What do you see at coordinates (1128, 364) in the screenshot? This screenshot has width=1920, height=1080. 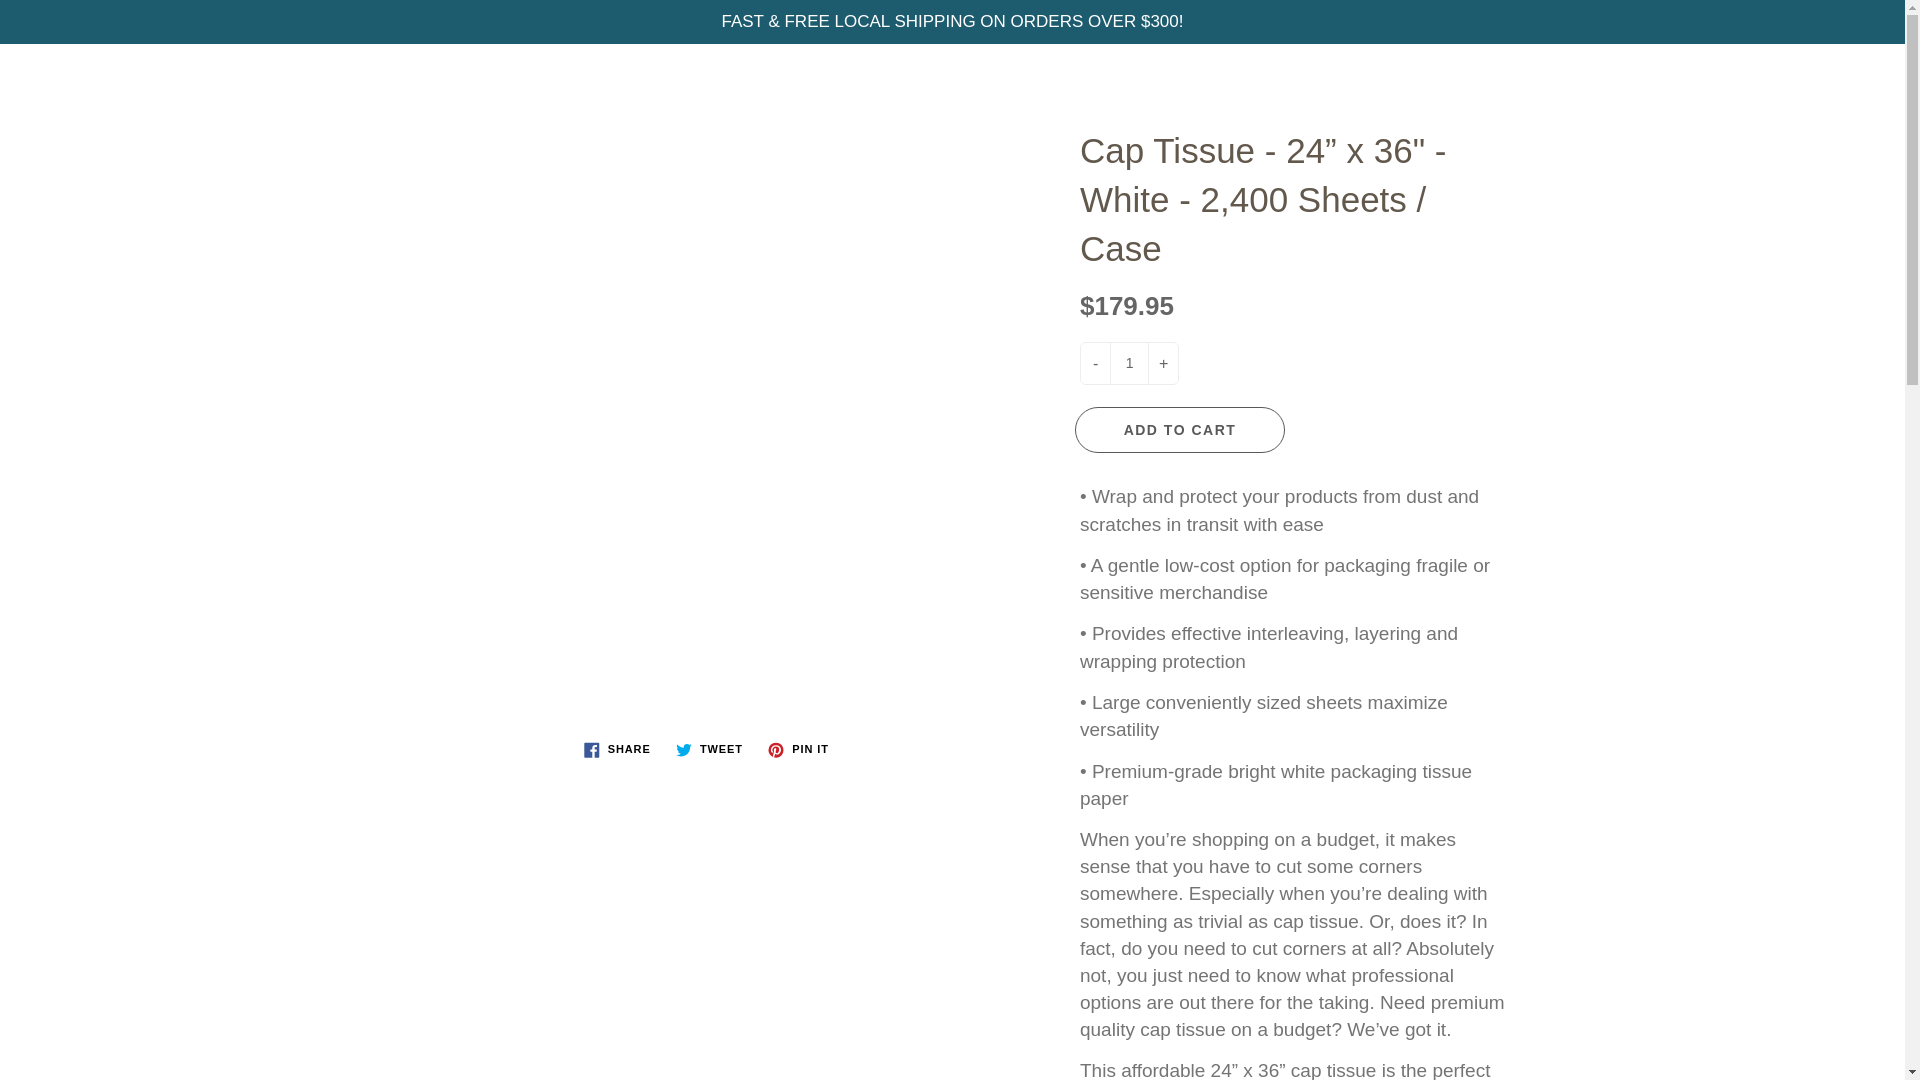 I see `1` at bounding box center [1128, 364].